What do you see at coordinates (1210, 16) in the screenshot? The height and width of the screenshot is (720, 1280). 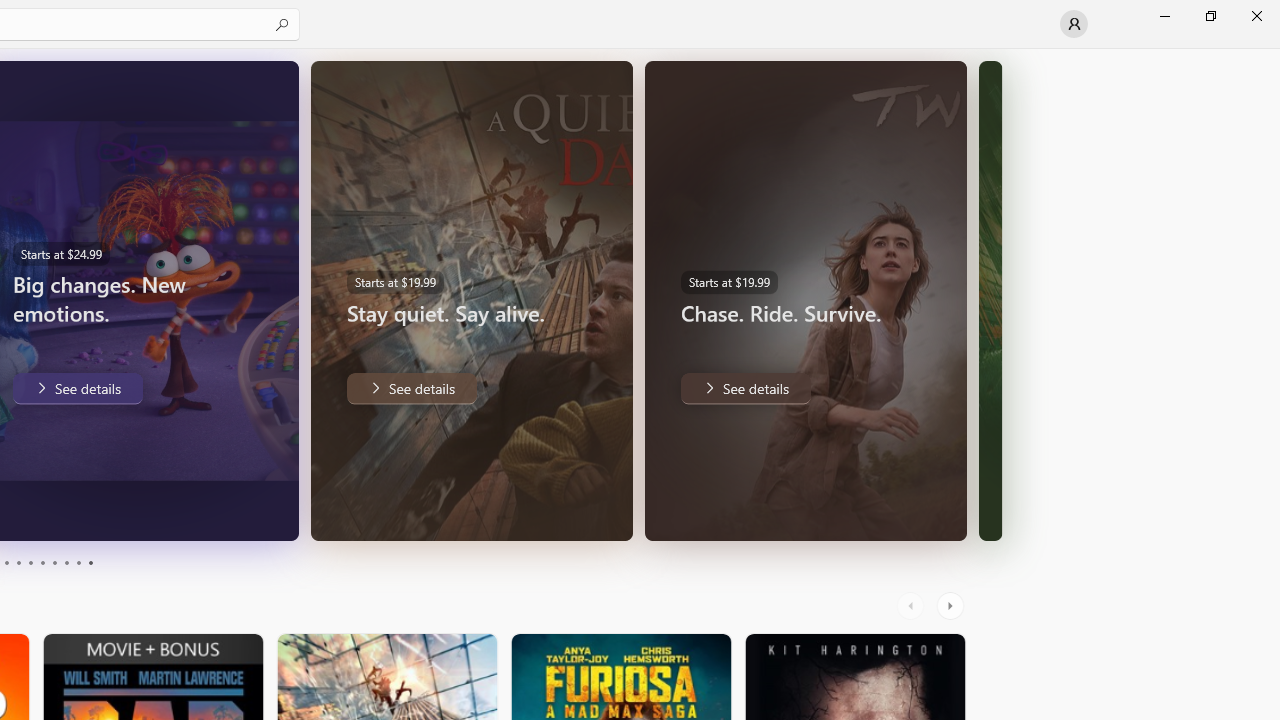 I see `Restore Microsoft Store` at bounding box center [1210, 16].